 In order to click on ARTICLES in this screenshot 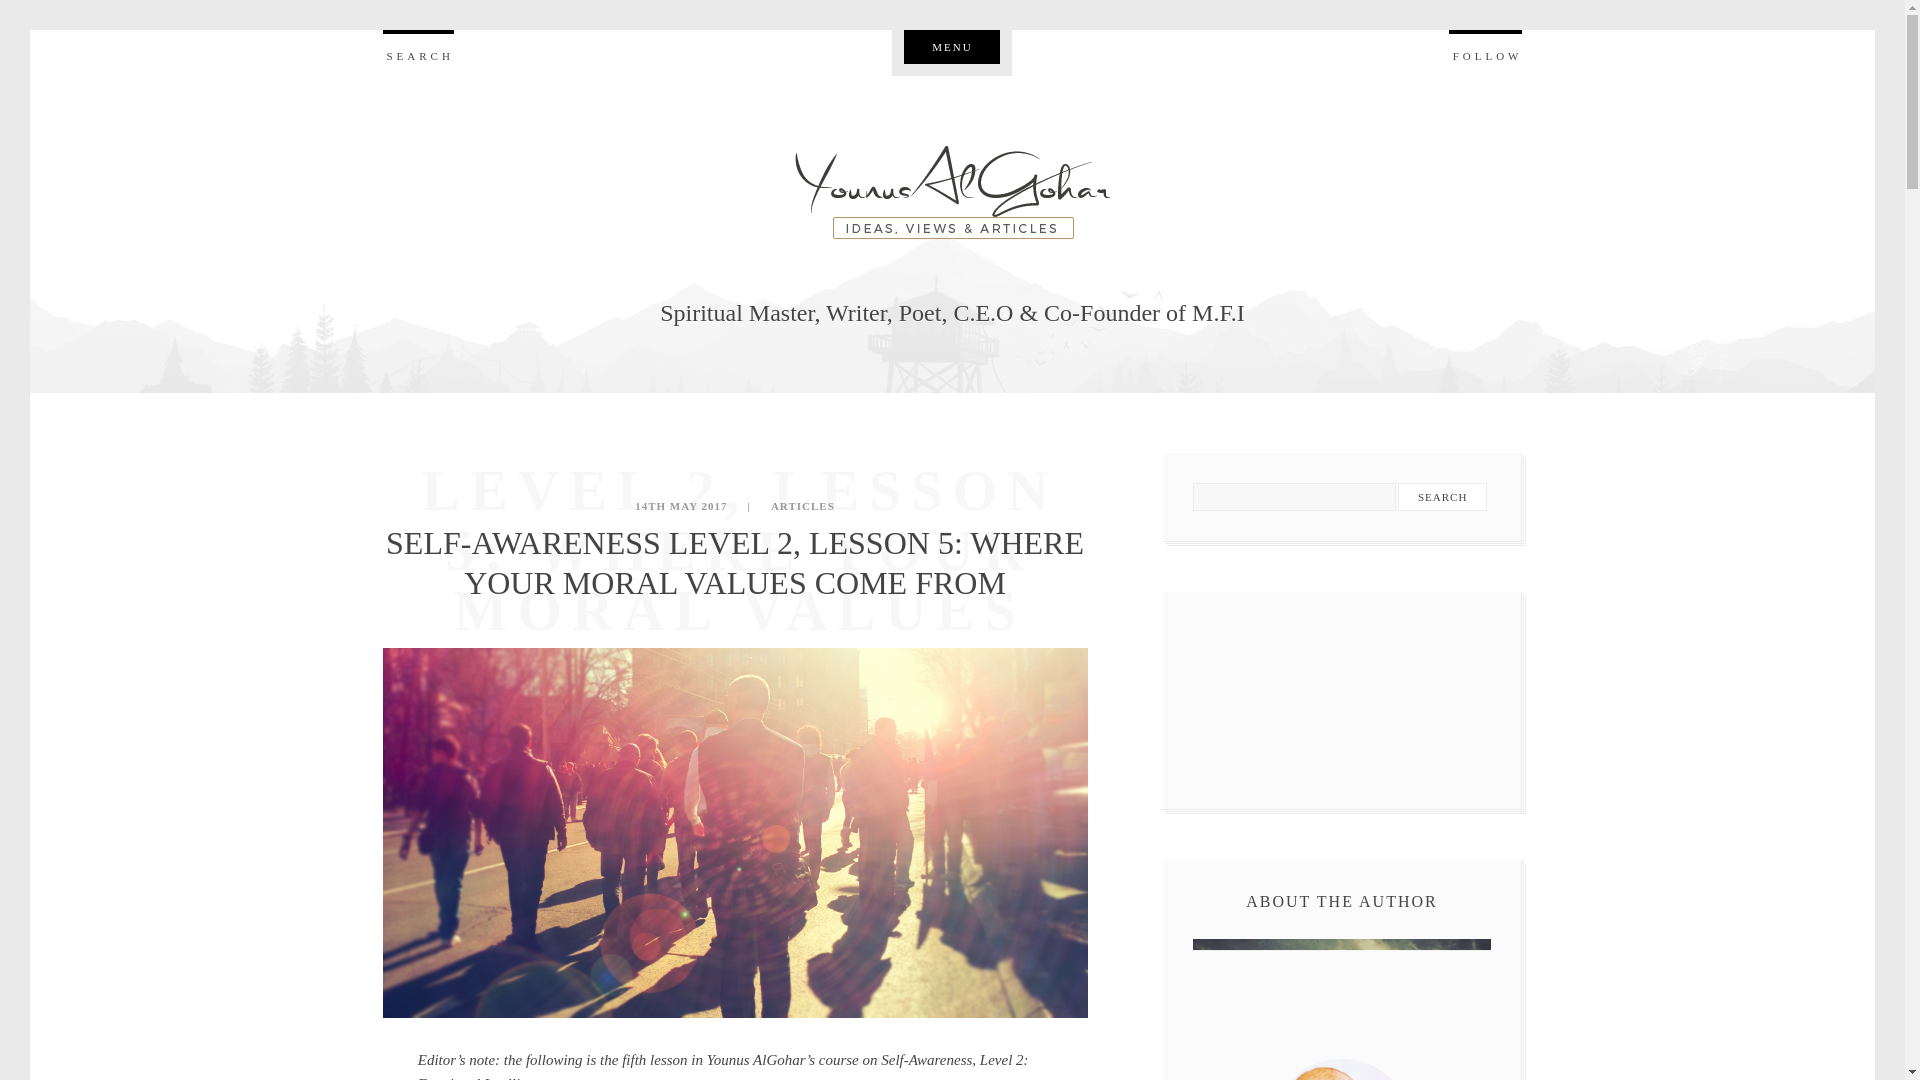, I will do `click(800, 506)`.